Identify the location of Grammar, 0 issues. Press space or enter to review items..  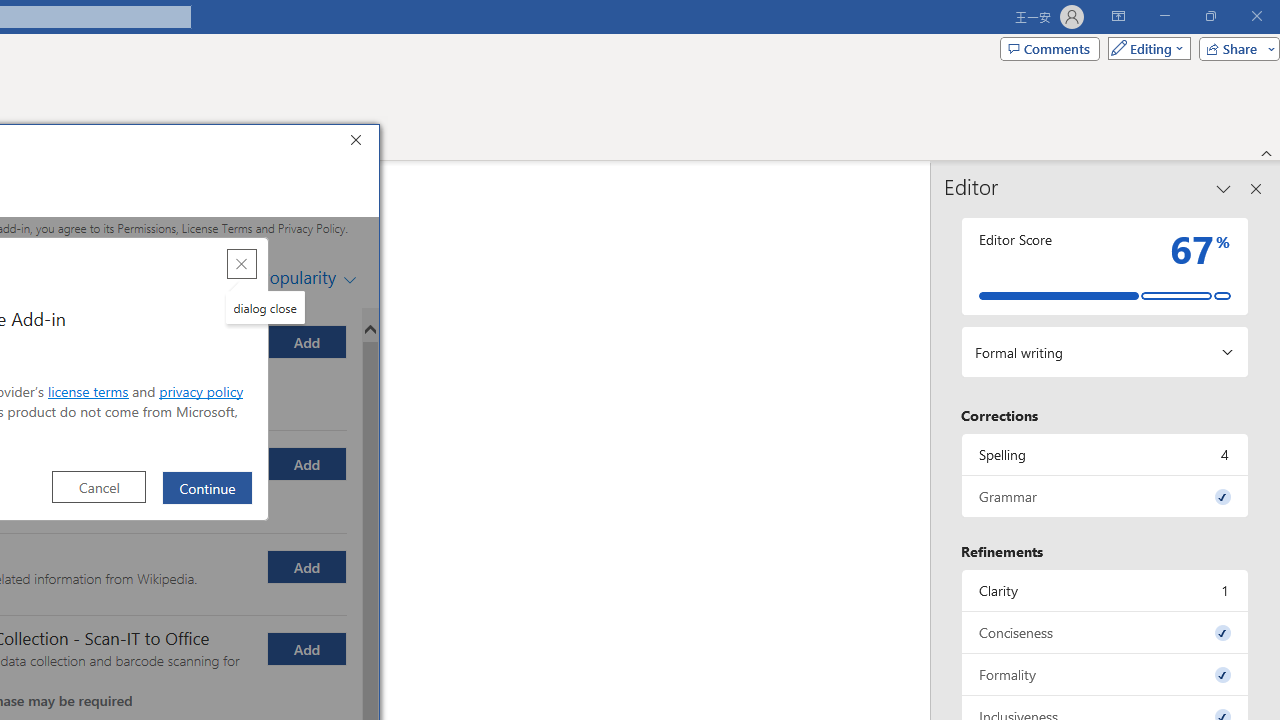
(1105, 496).